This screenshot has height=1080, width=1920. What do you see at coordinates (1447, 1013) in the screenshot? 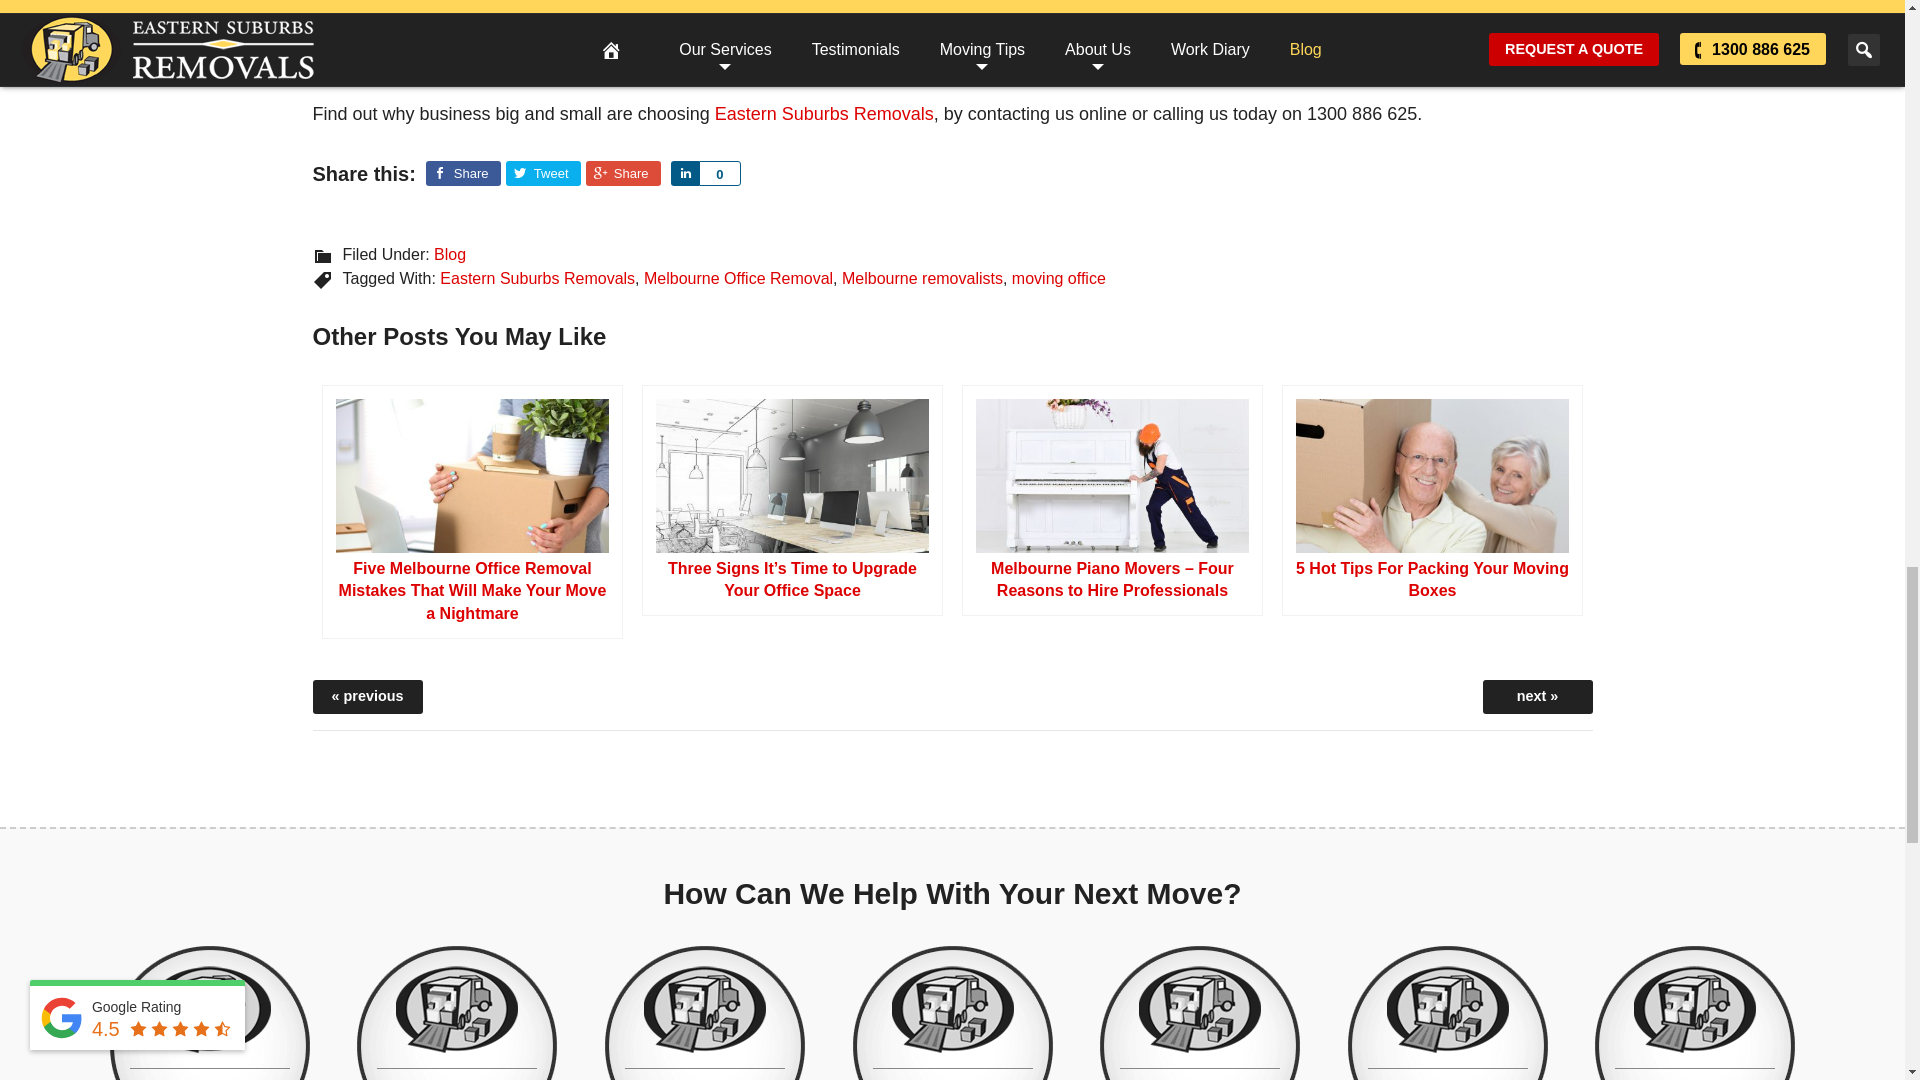
I see `Declutter Your Home` at bounding box center [1447, 1013].